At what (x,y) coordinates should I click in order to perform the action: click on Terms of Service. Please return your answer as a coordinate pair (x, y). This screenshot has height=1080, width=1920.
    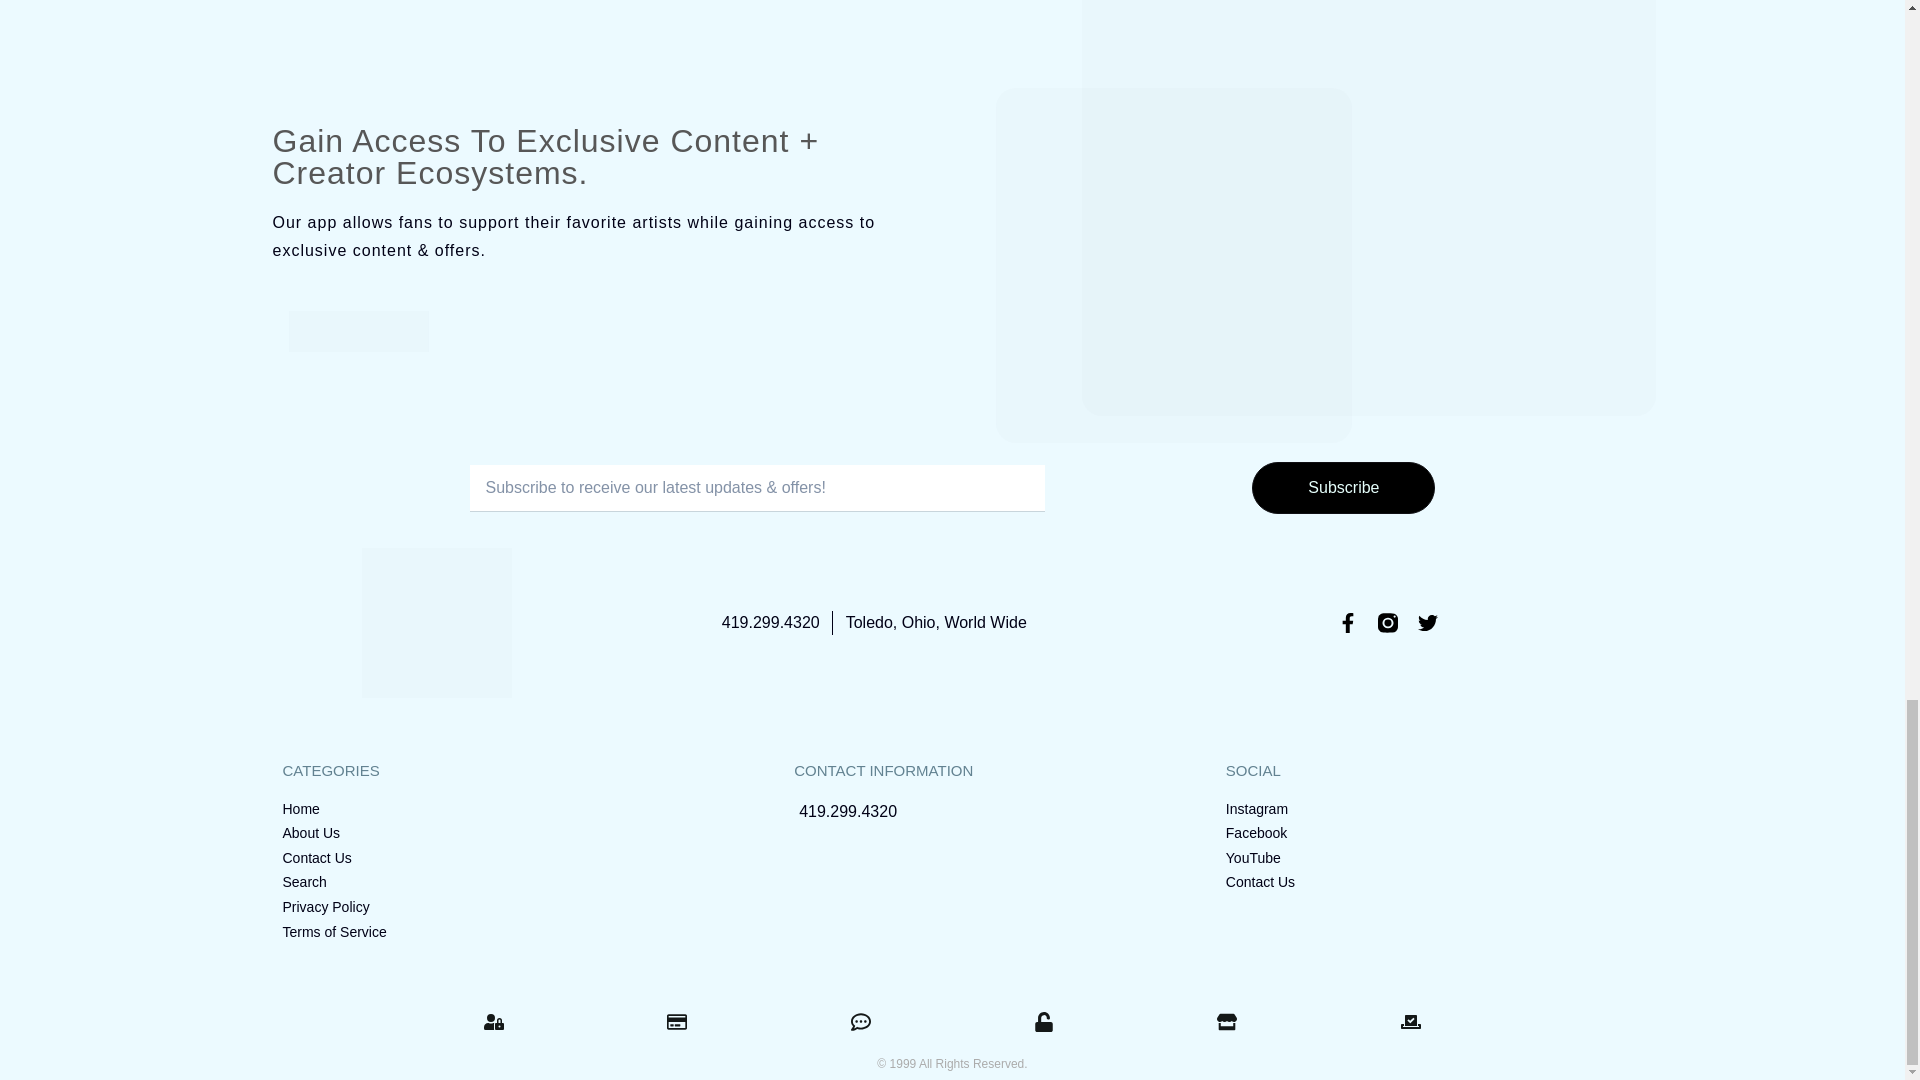
    Looking at the image, I should click on (480, 932).